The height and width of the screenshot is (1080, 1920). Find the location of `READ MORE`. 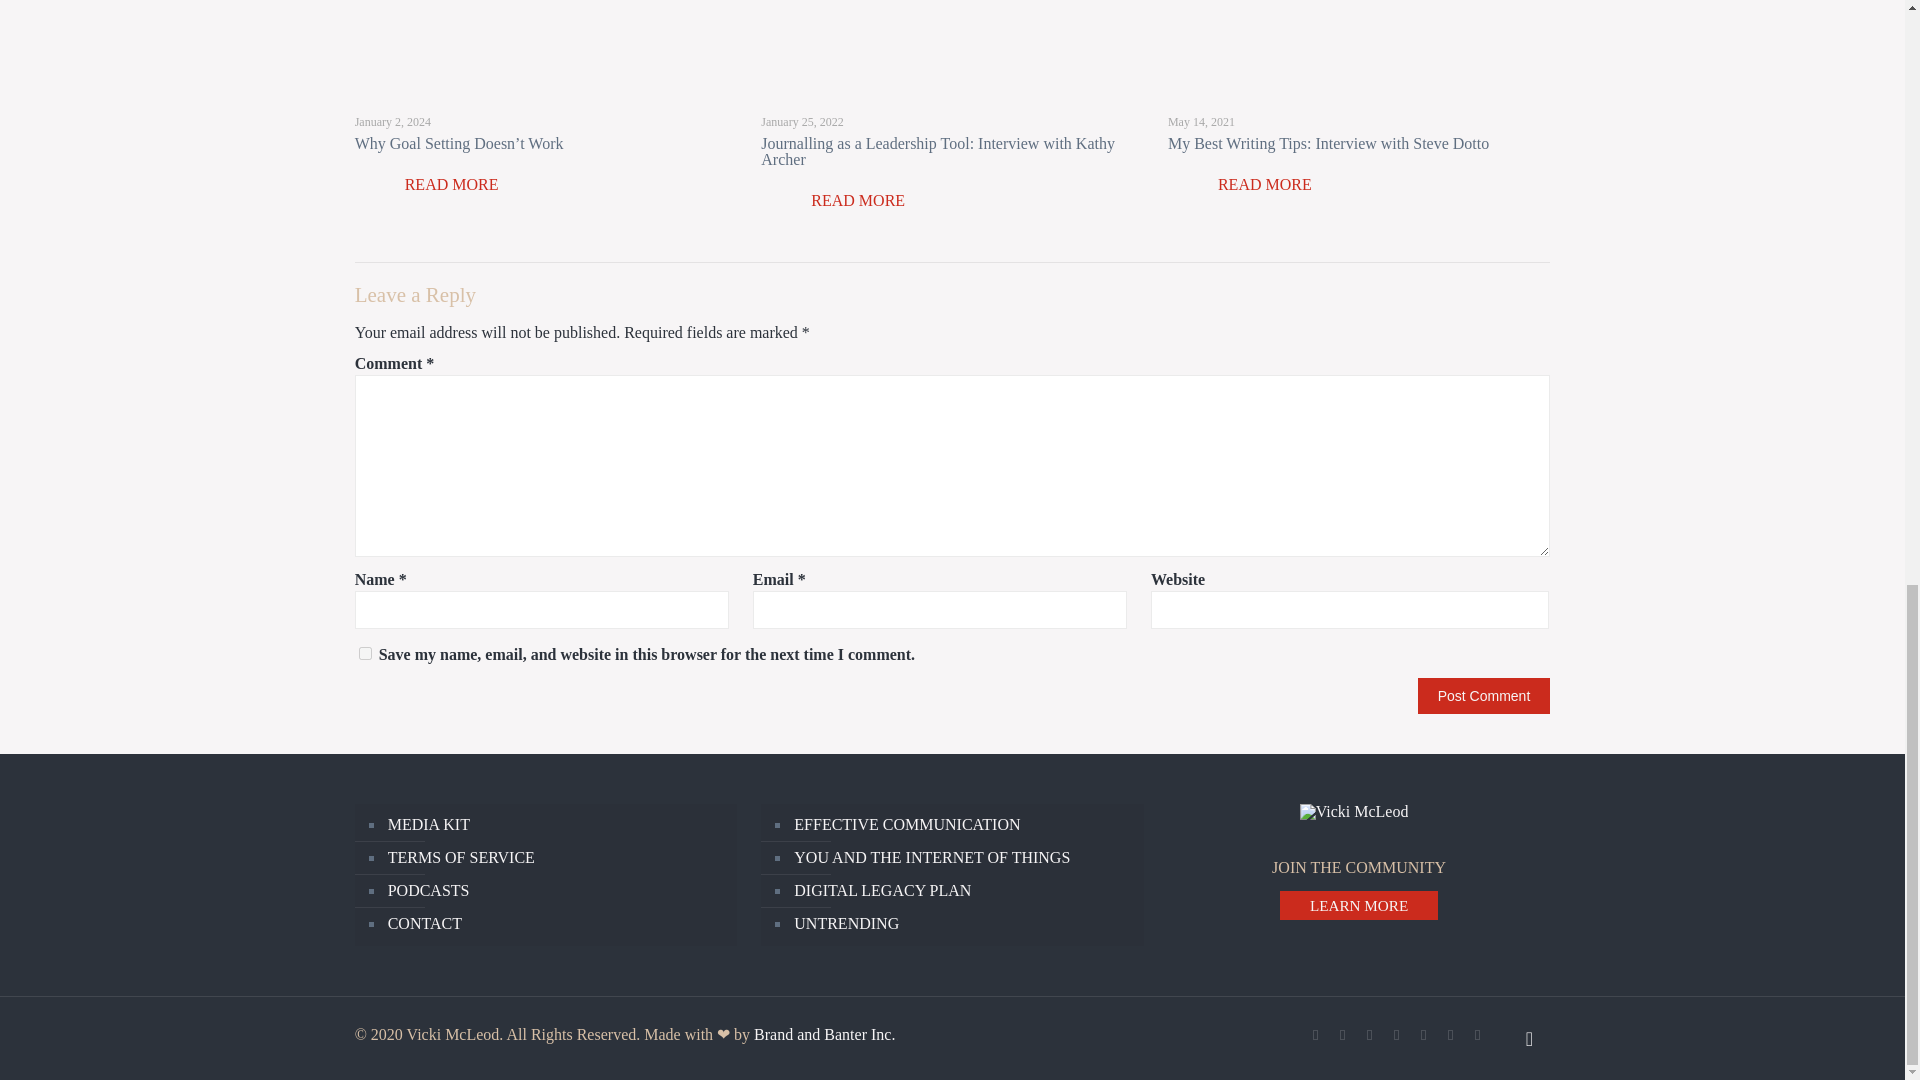

READ MORE is located at coordinates (1254, 185).